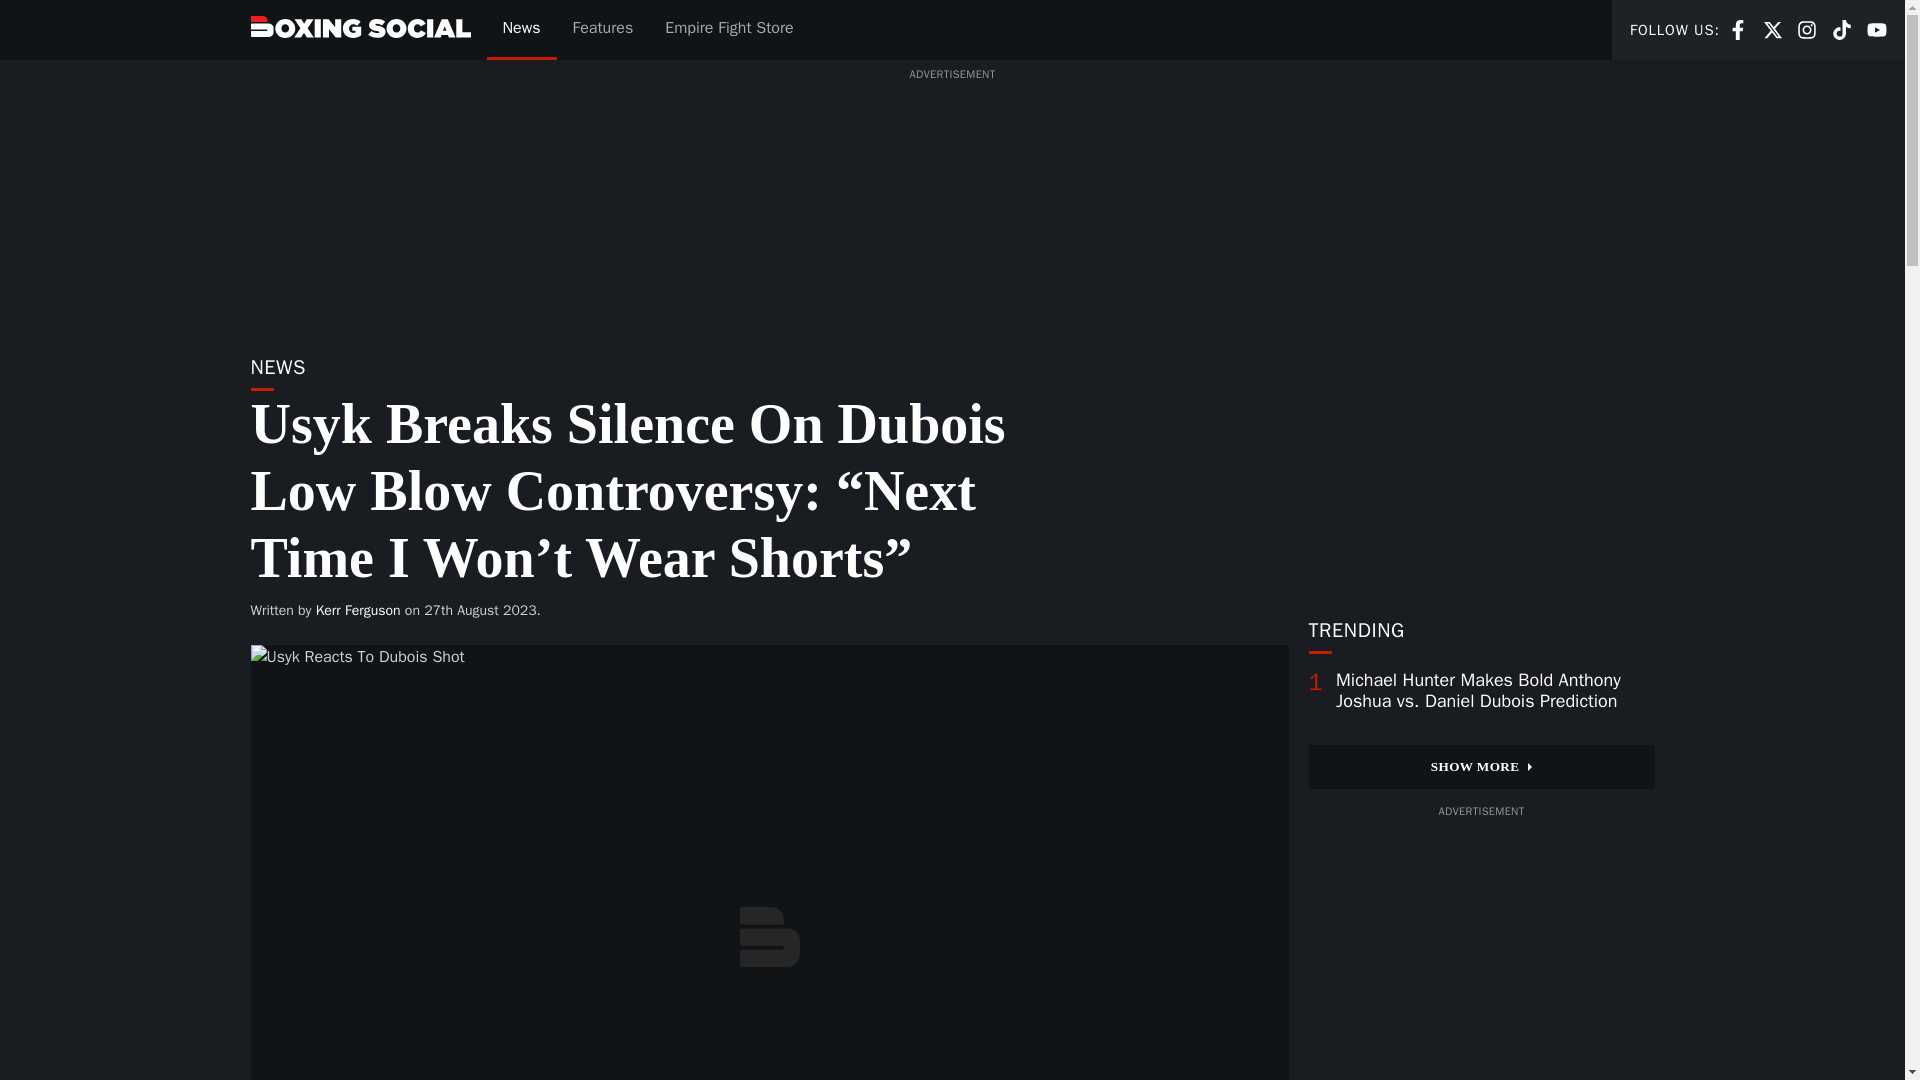 Image resolution: width=1920 pixels, height=1080 pixels. Describe the element at coordinates (1842, 28) in the screenshot. I see `Features` at that location.